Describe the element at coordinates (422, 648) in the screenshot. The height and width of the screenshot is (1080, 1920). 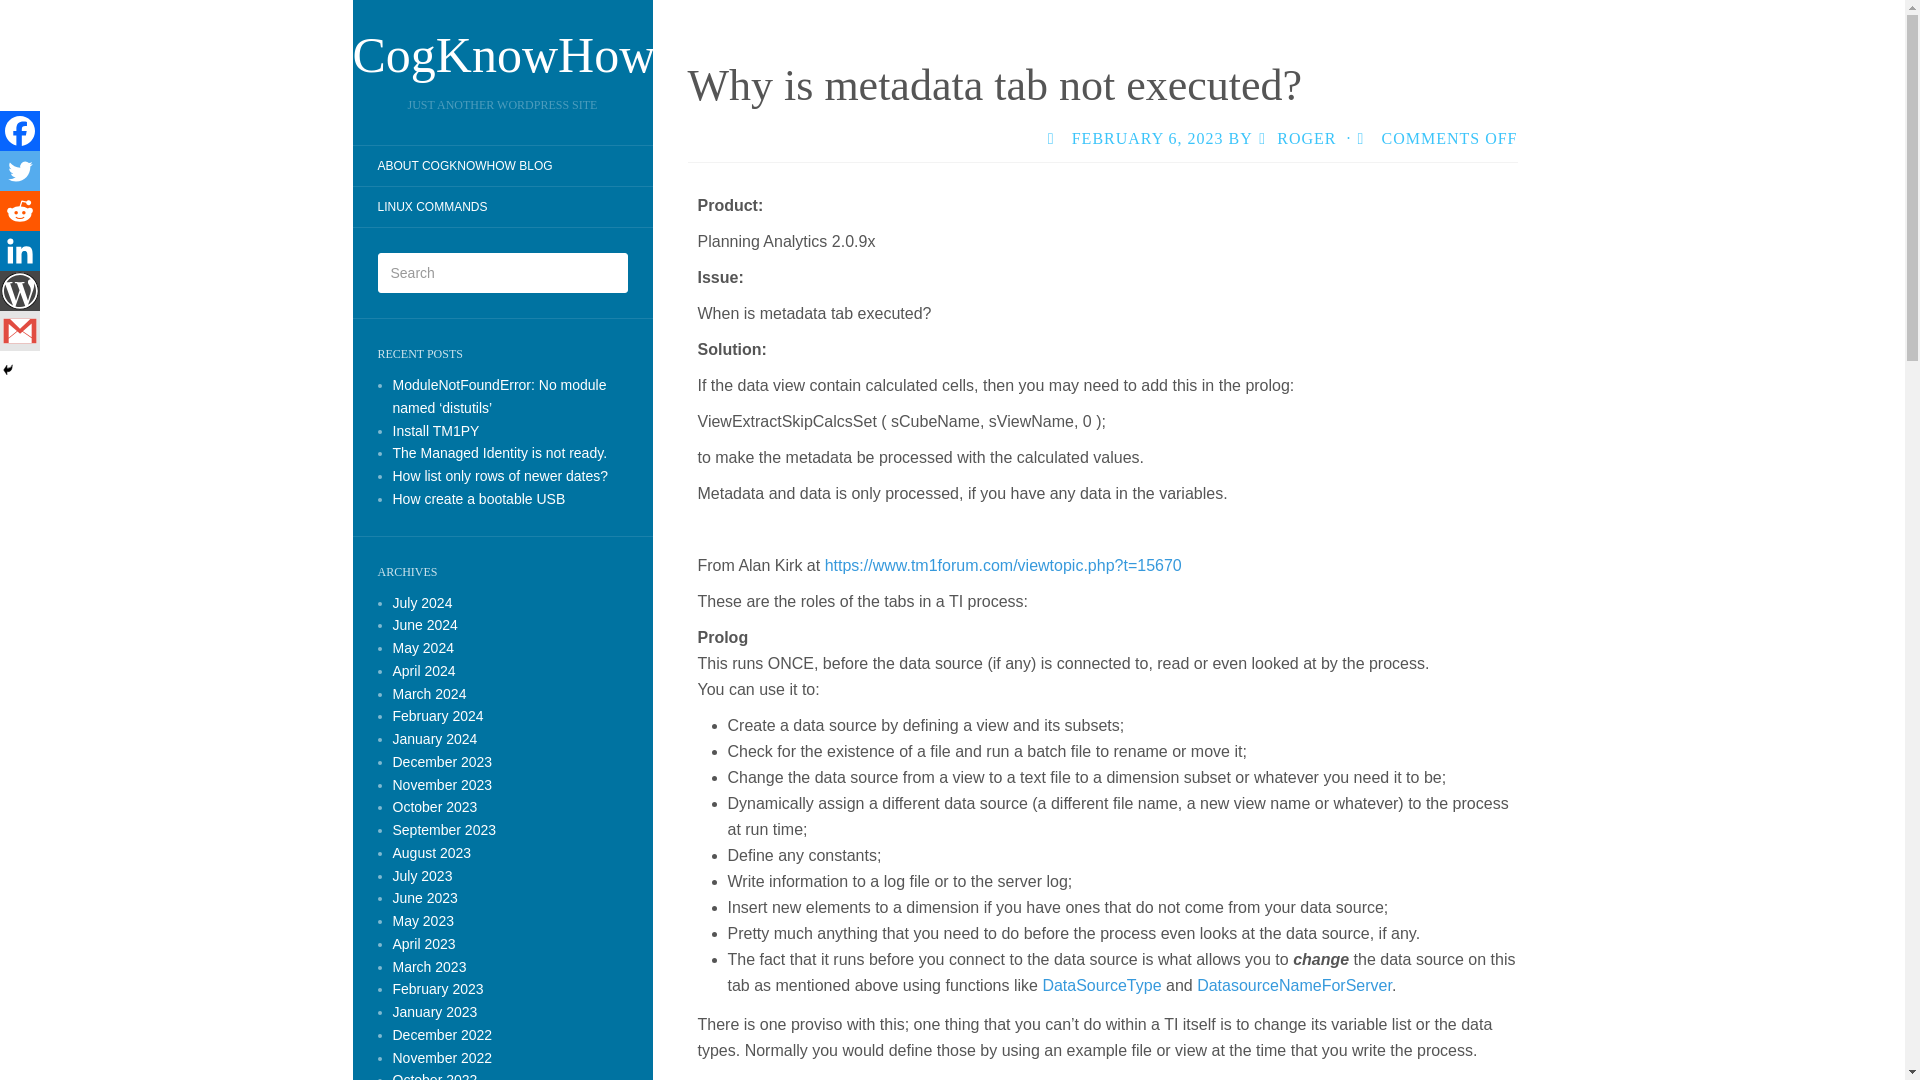
I see `May 2024` at that location.